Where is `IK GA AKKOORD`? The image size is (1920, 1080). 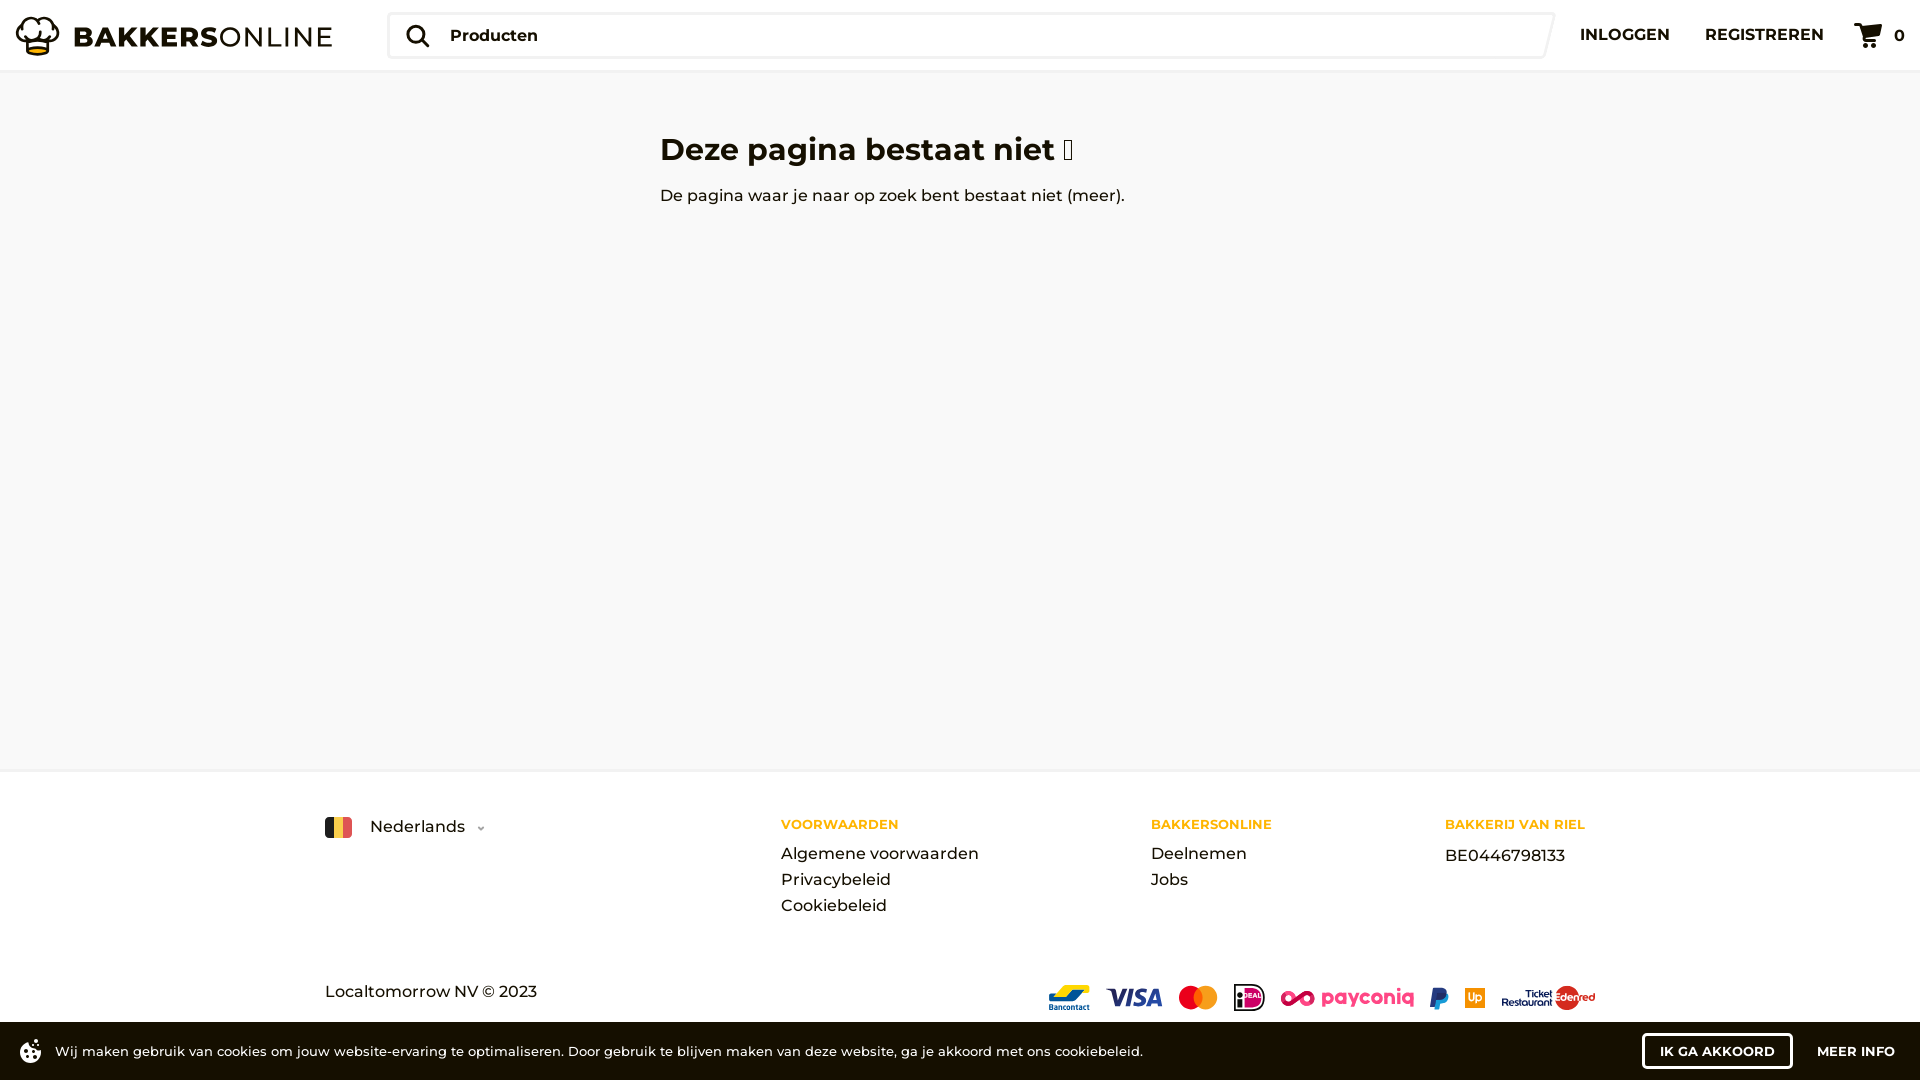
IK GA AKKOORD is located at coordinates (1718, 1051).